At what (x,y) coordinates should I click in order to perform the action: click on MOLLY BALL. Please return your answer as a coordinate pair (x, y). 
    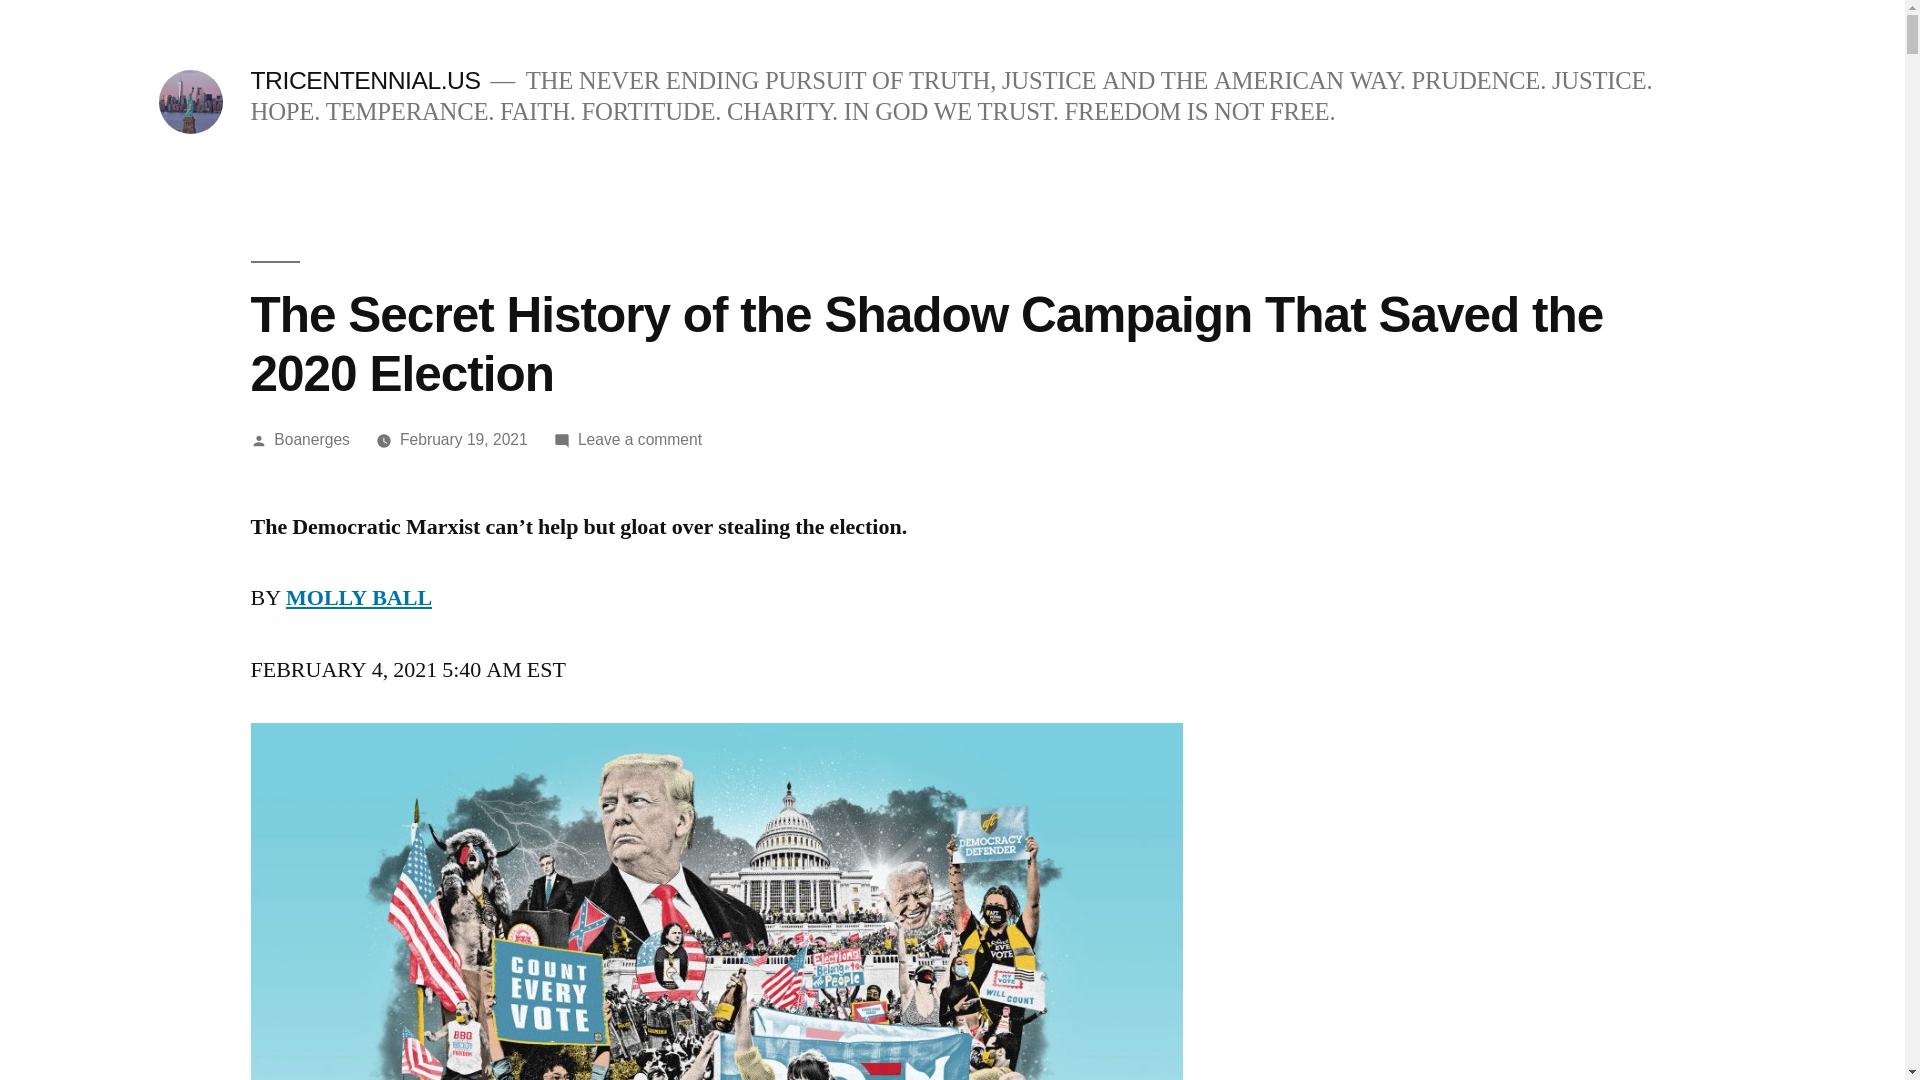
    Looking at the image, I should click on (359, 598).